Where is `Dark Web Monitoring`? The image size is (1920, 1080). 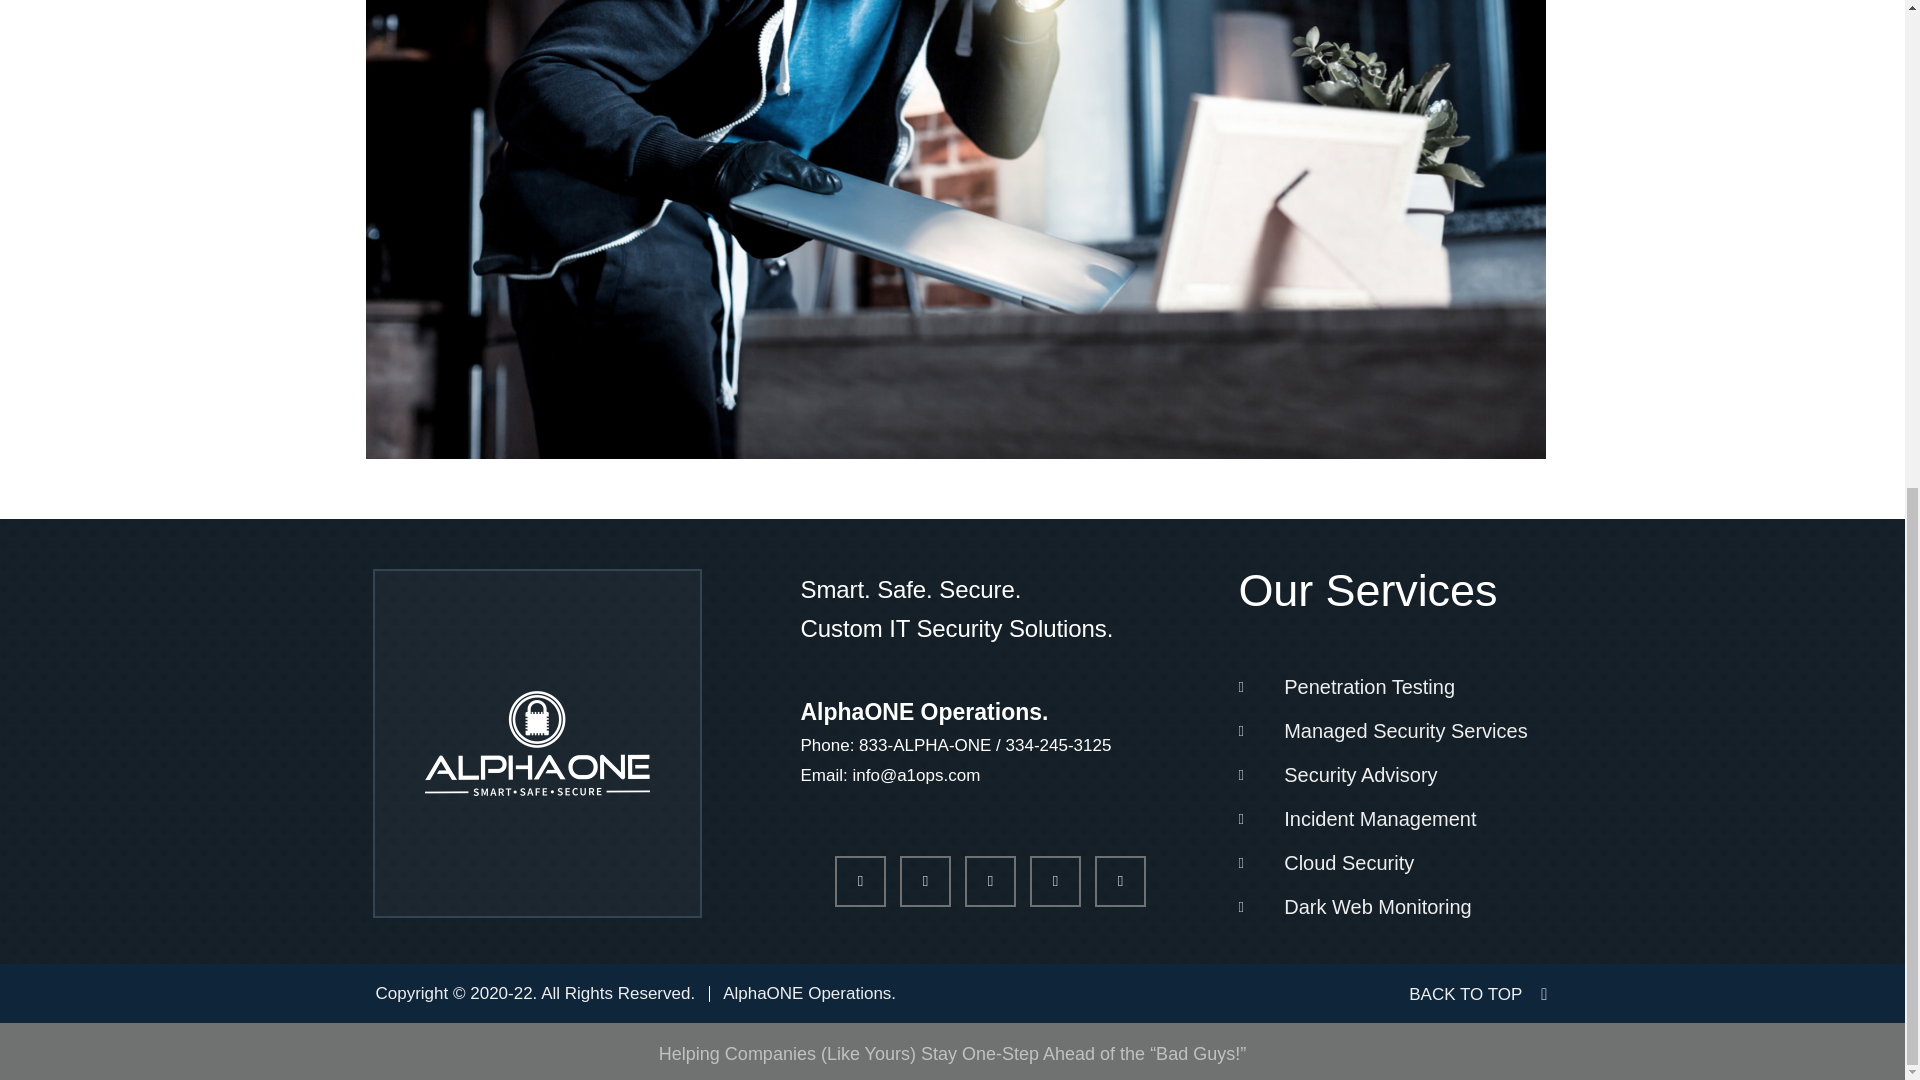 Dark Web Monitoring is located at coordinates (1390, 906).